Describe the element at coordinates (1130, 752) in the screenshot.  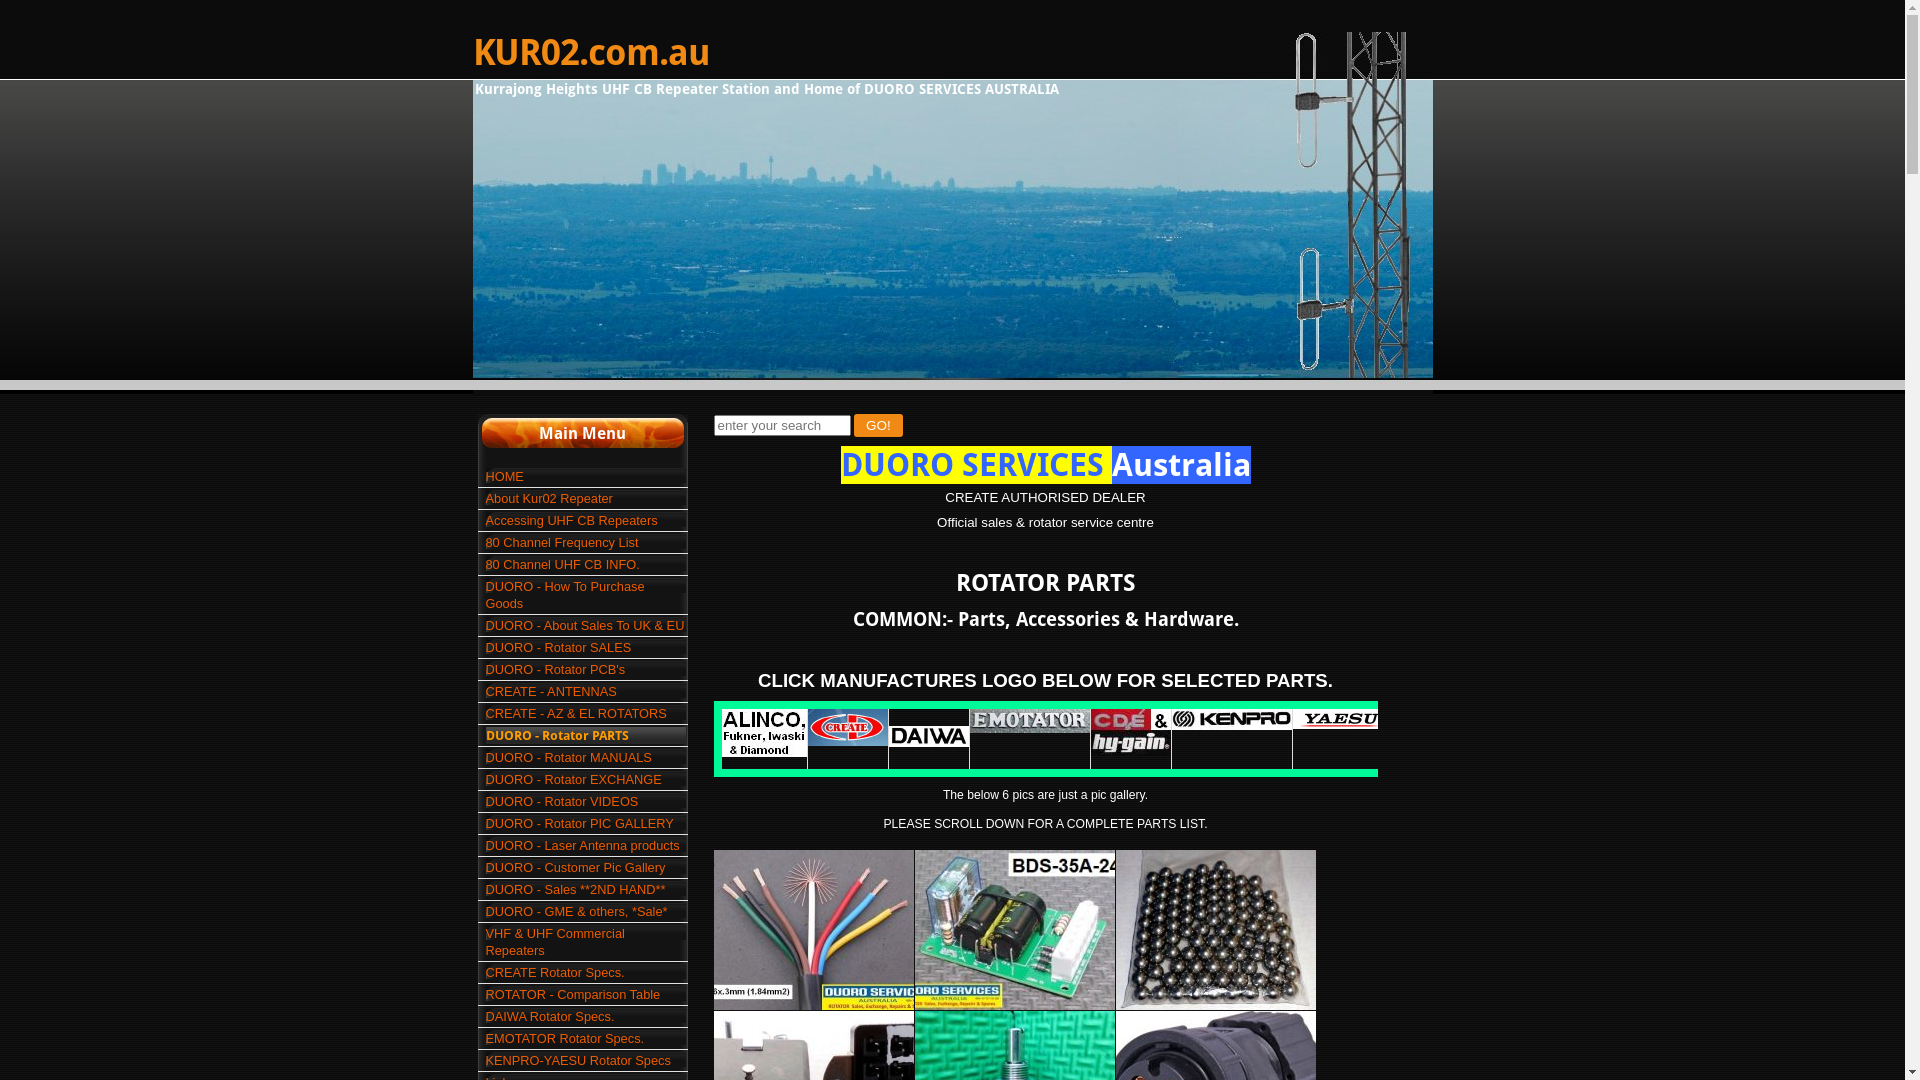
I see `CDE & Hy-Gain Spare Parts etc` at that location.